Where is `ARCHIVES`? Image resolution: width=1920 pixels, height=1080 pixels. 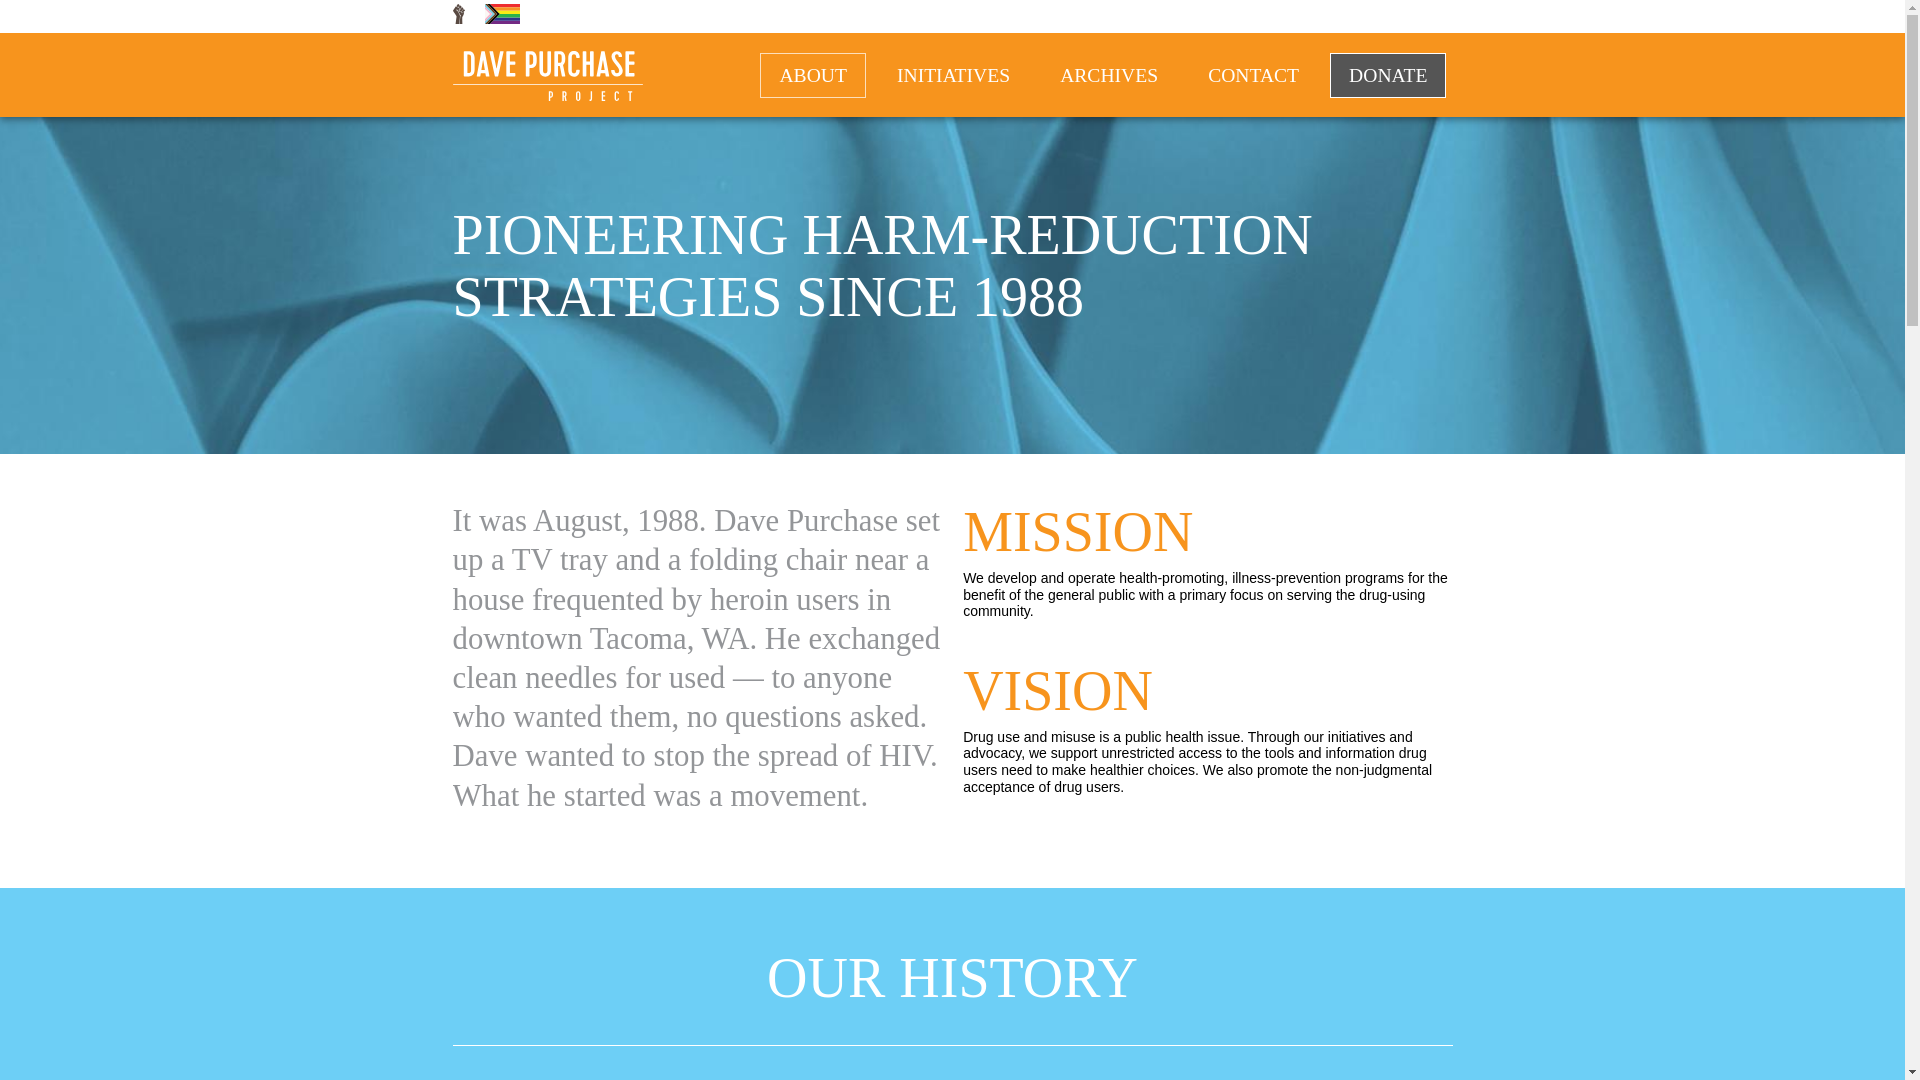
ARCHIVES is located at coordinates (1108, 76).